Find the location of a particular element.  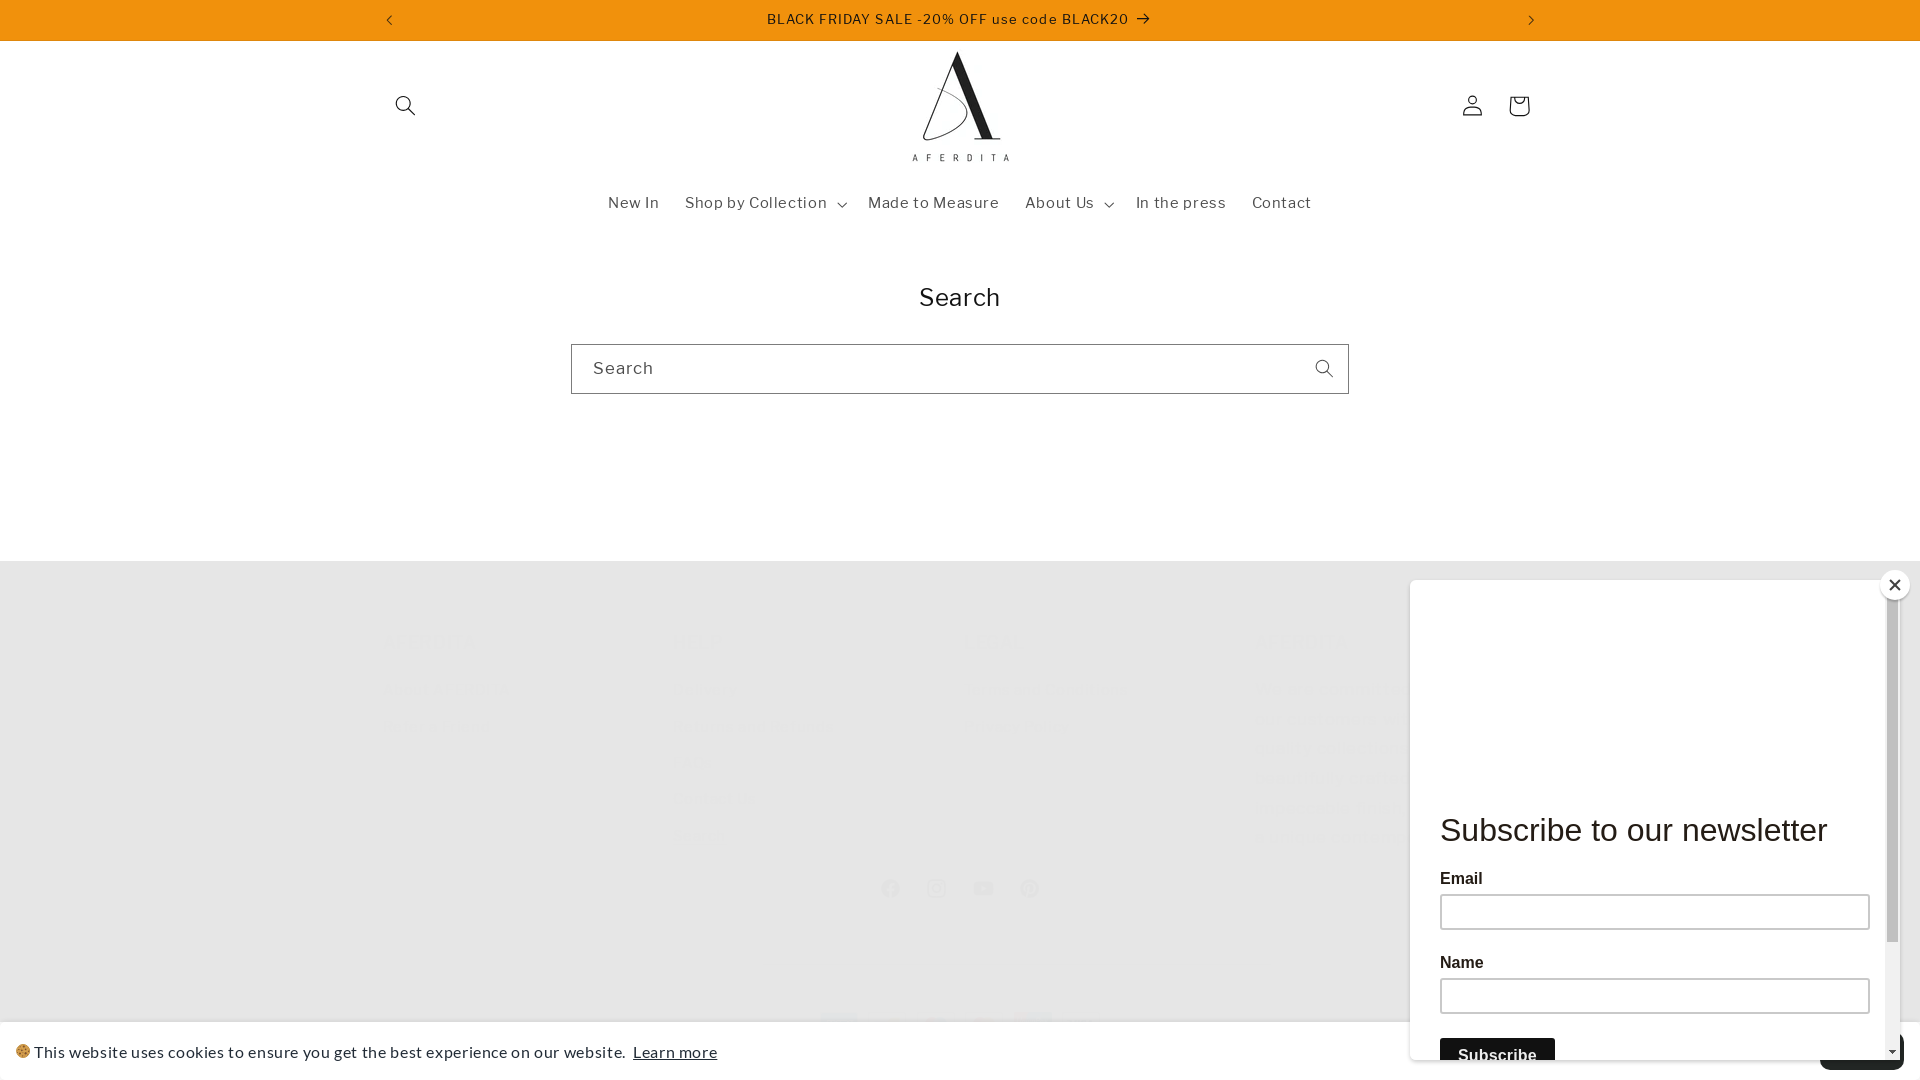

Search is located at coordinates (700, 836).